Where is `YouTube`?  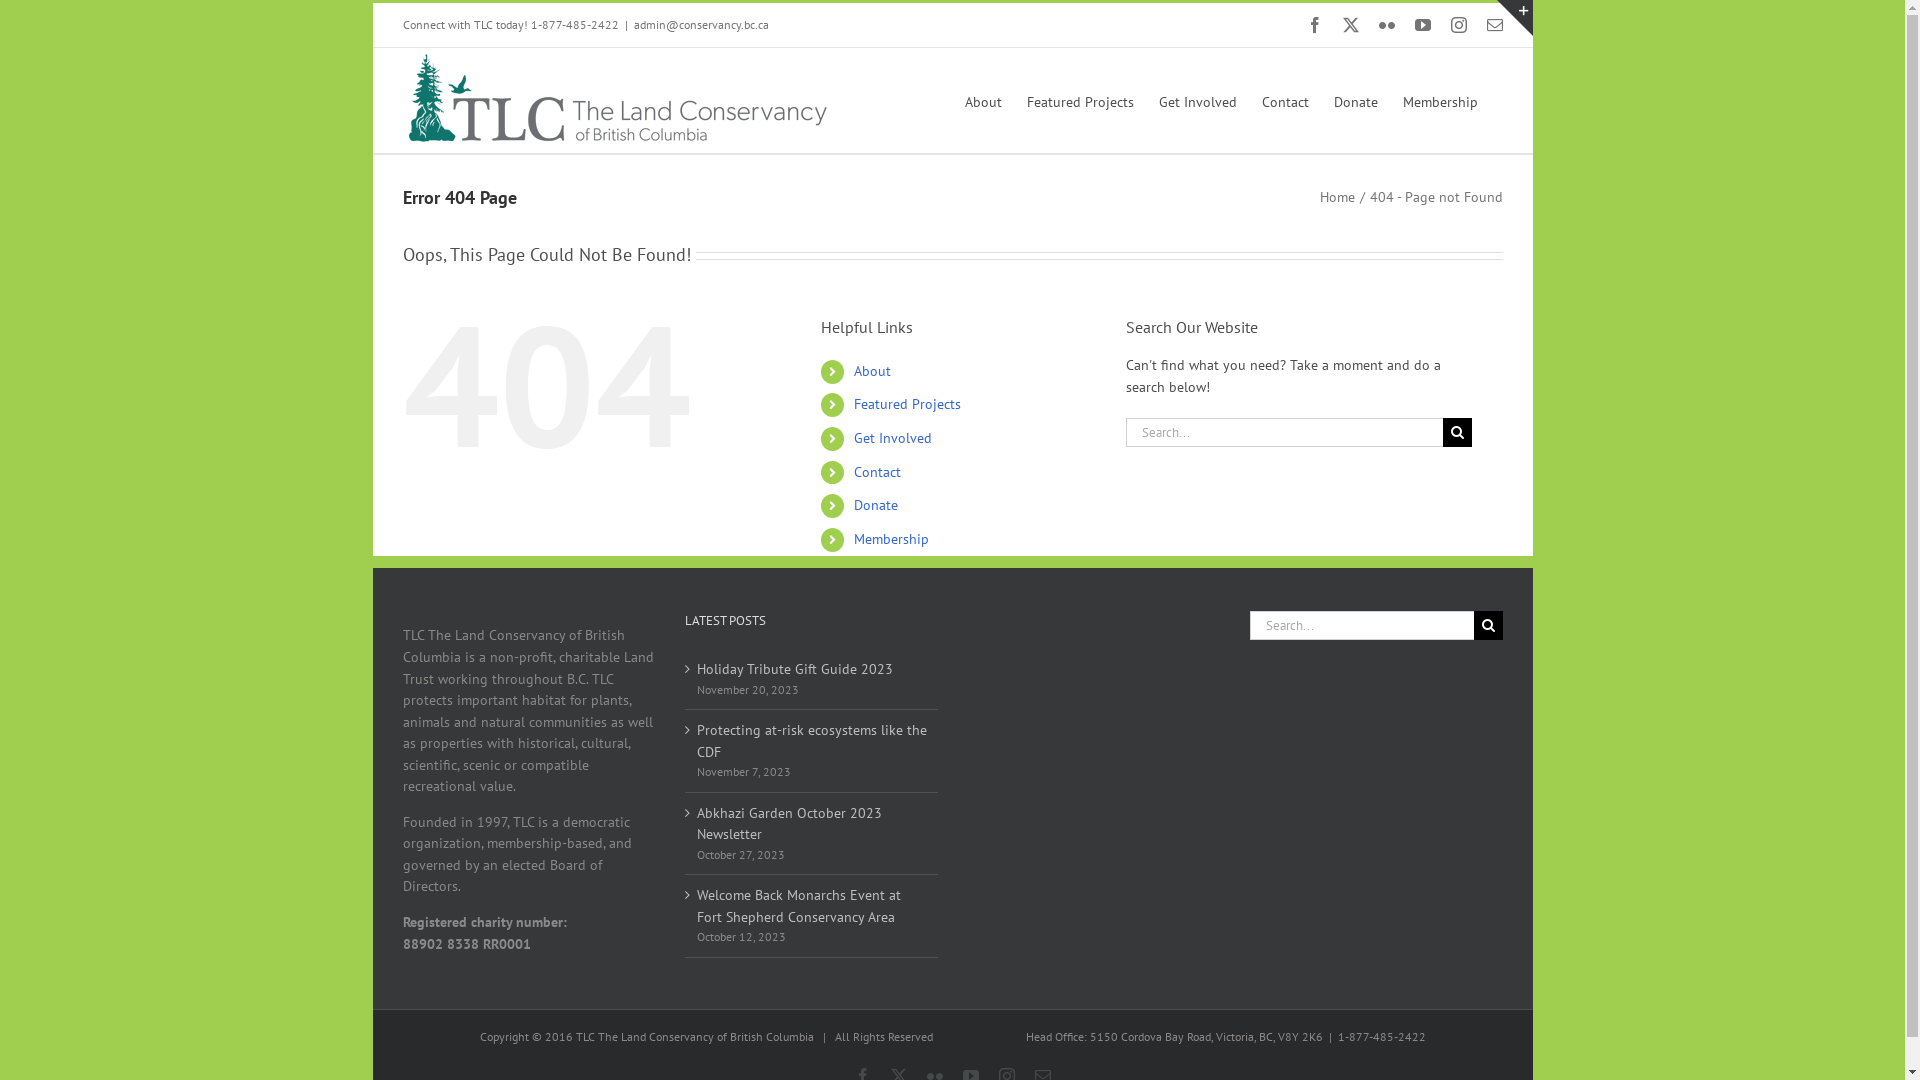
YouTube is located at coordinates (1422, 25).